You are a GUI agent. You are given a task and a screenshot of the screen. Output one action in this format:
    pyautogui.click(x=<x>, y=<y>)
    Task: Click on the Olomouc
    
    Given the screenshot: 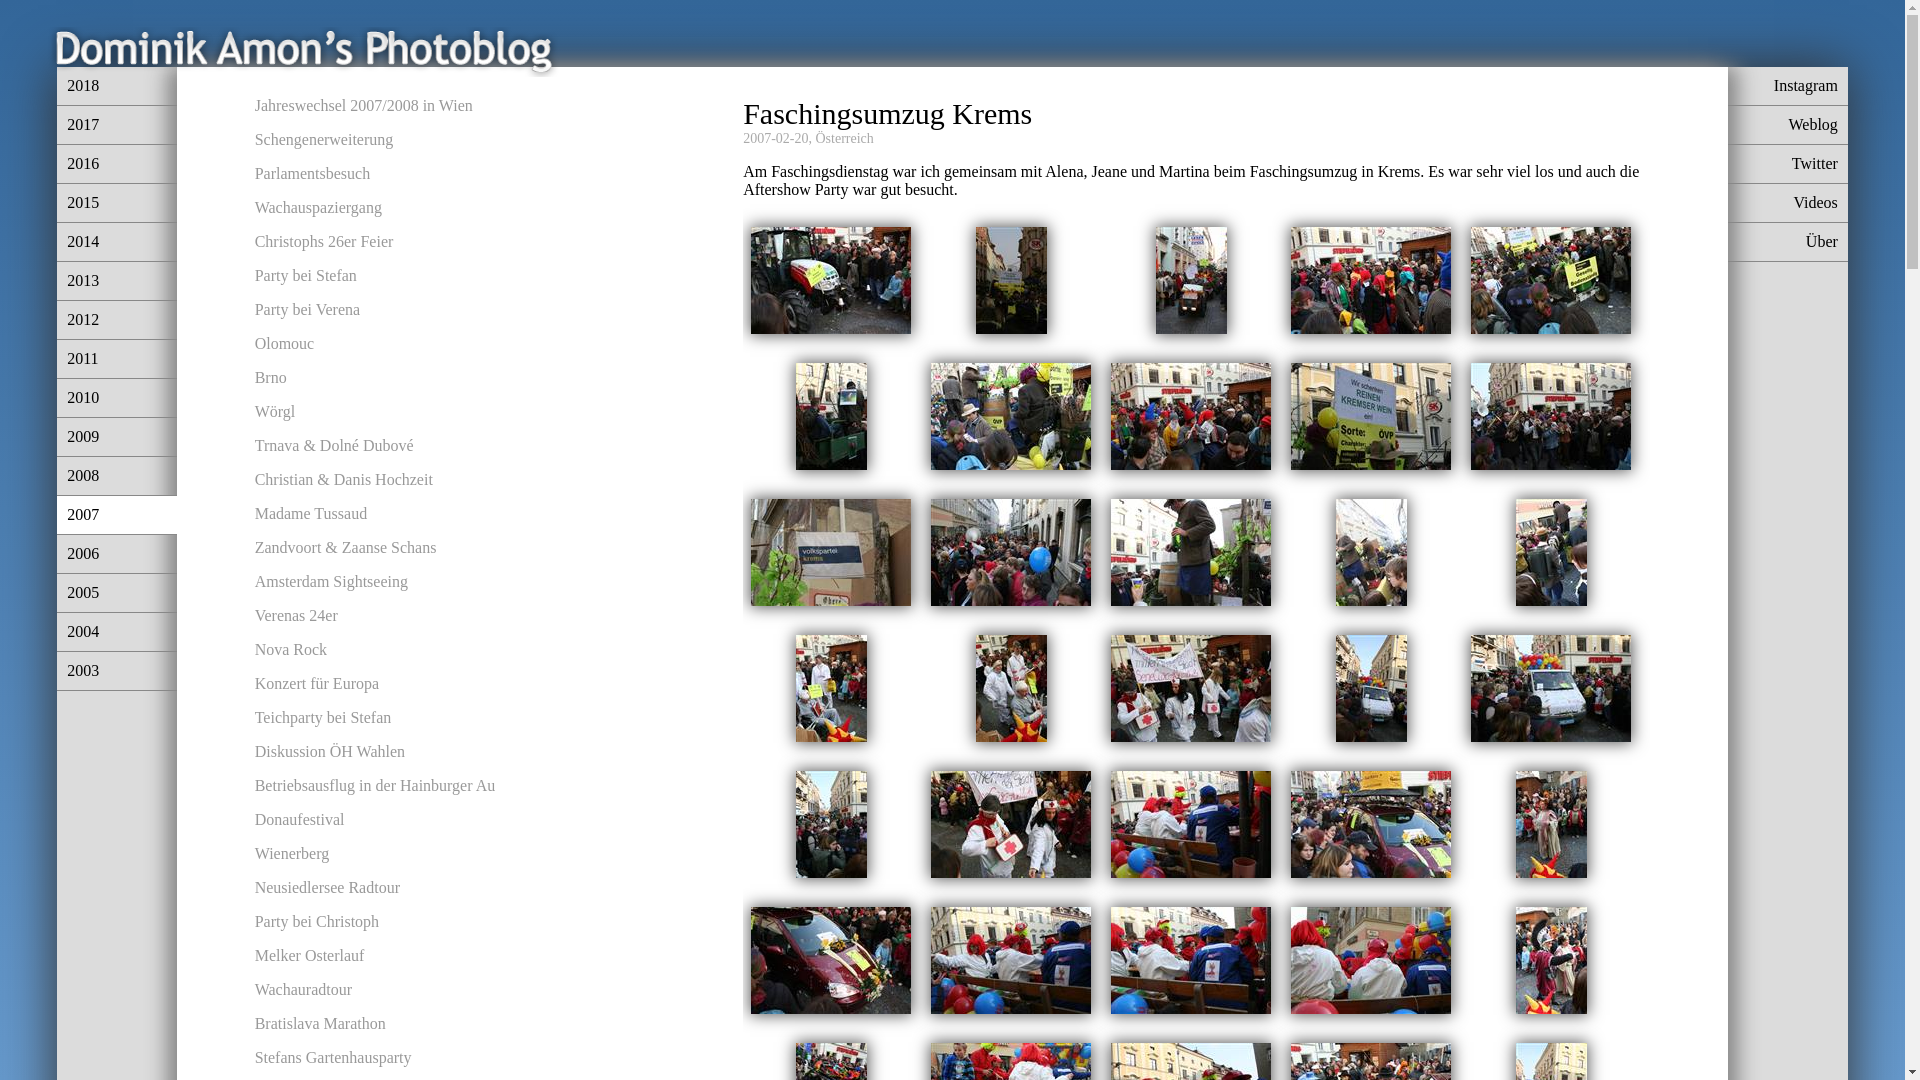 What is the action you would take?
    pyautogui.click(x=285, y=344)
    